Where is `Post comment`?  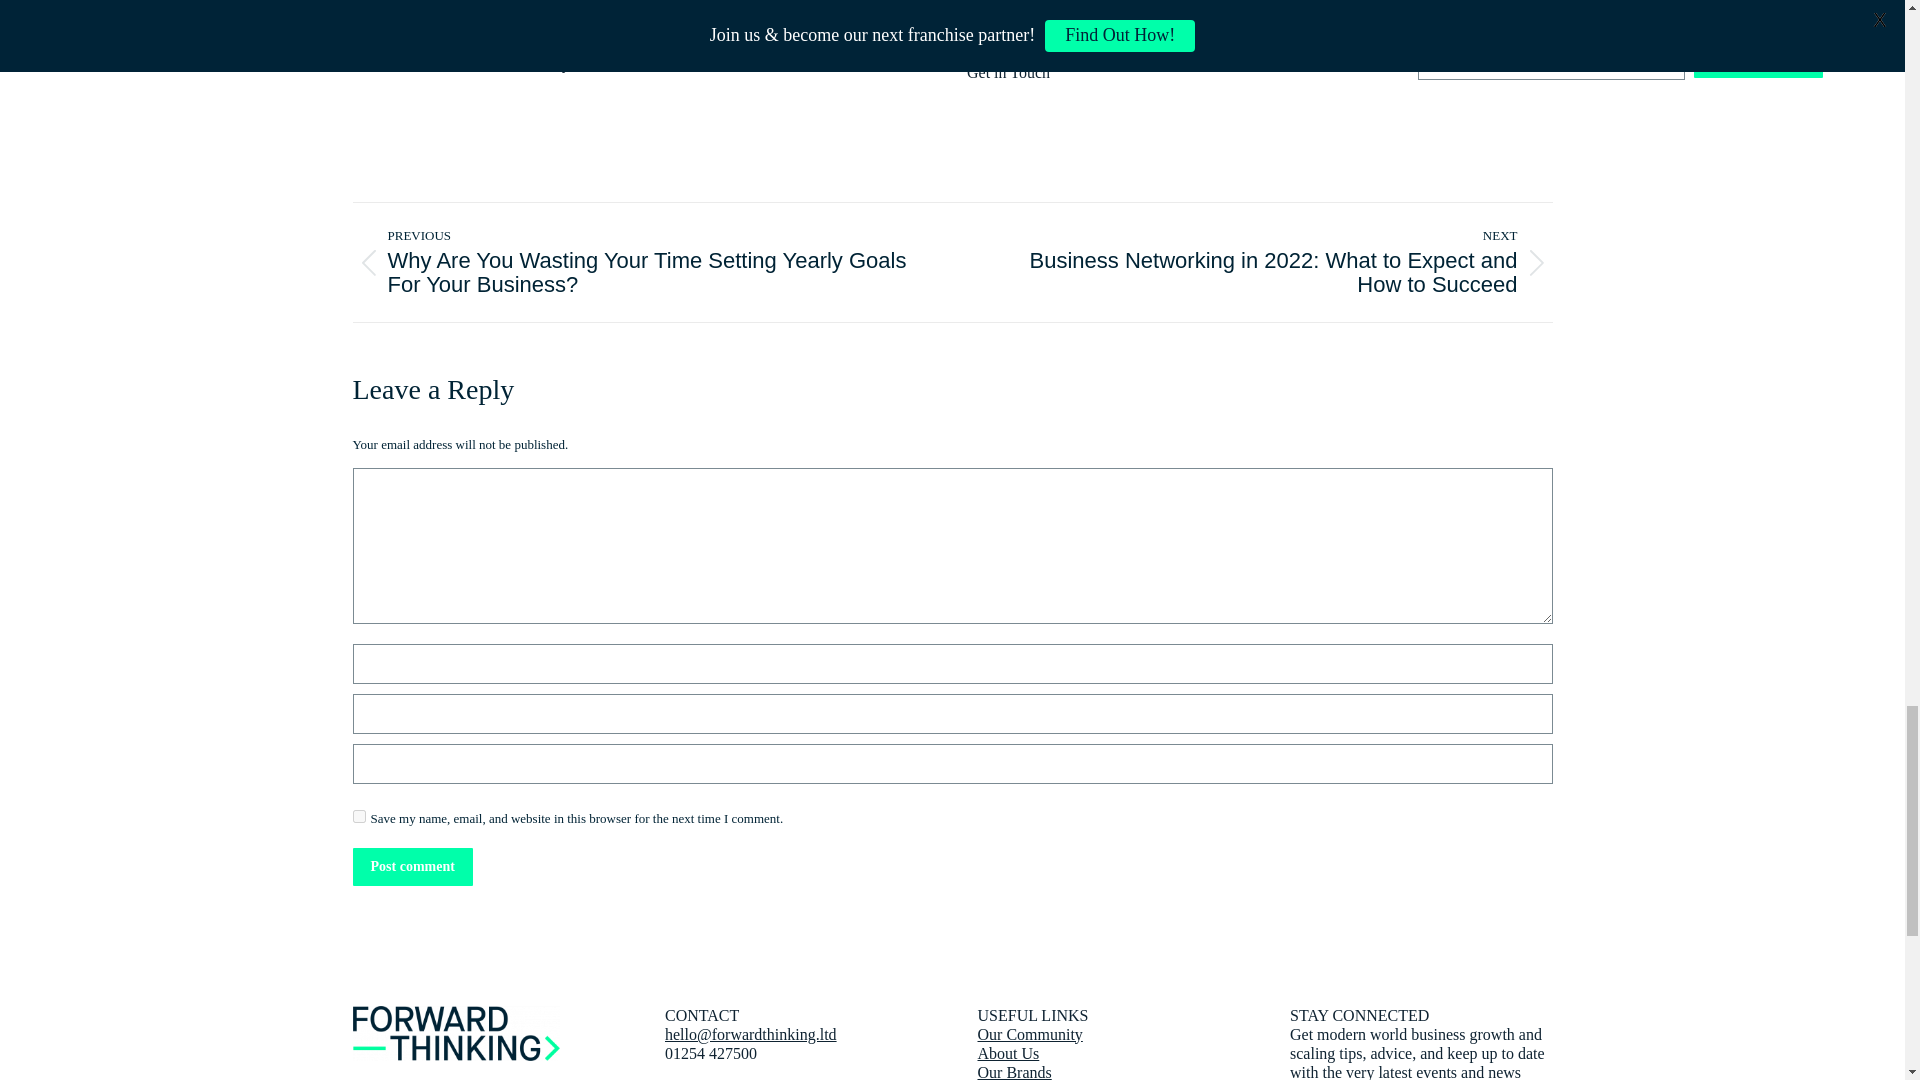
Post comment is located at coordinates (412, 866).